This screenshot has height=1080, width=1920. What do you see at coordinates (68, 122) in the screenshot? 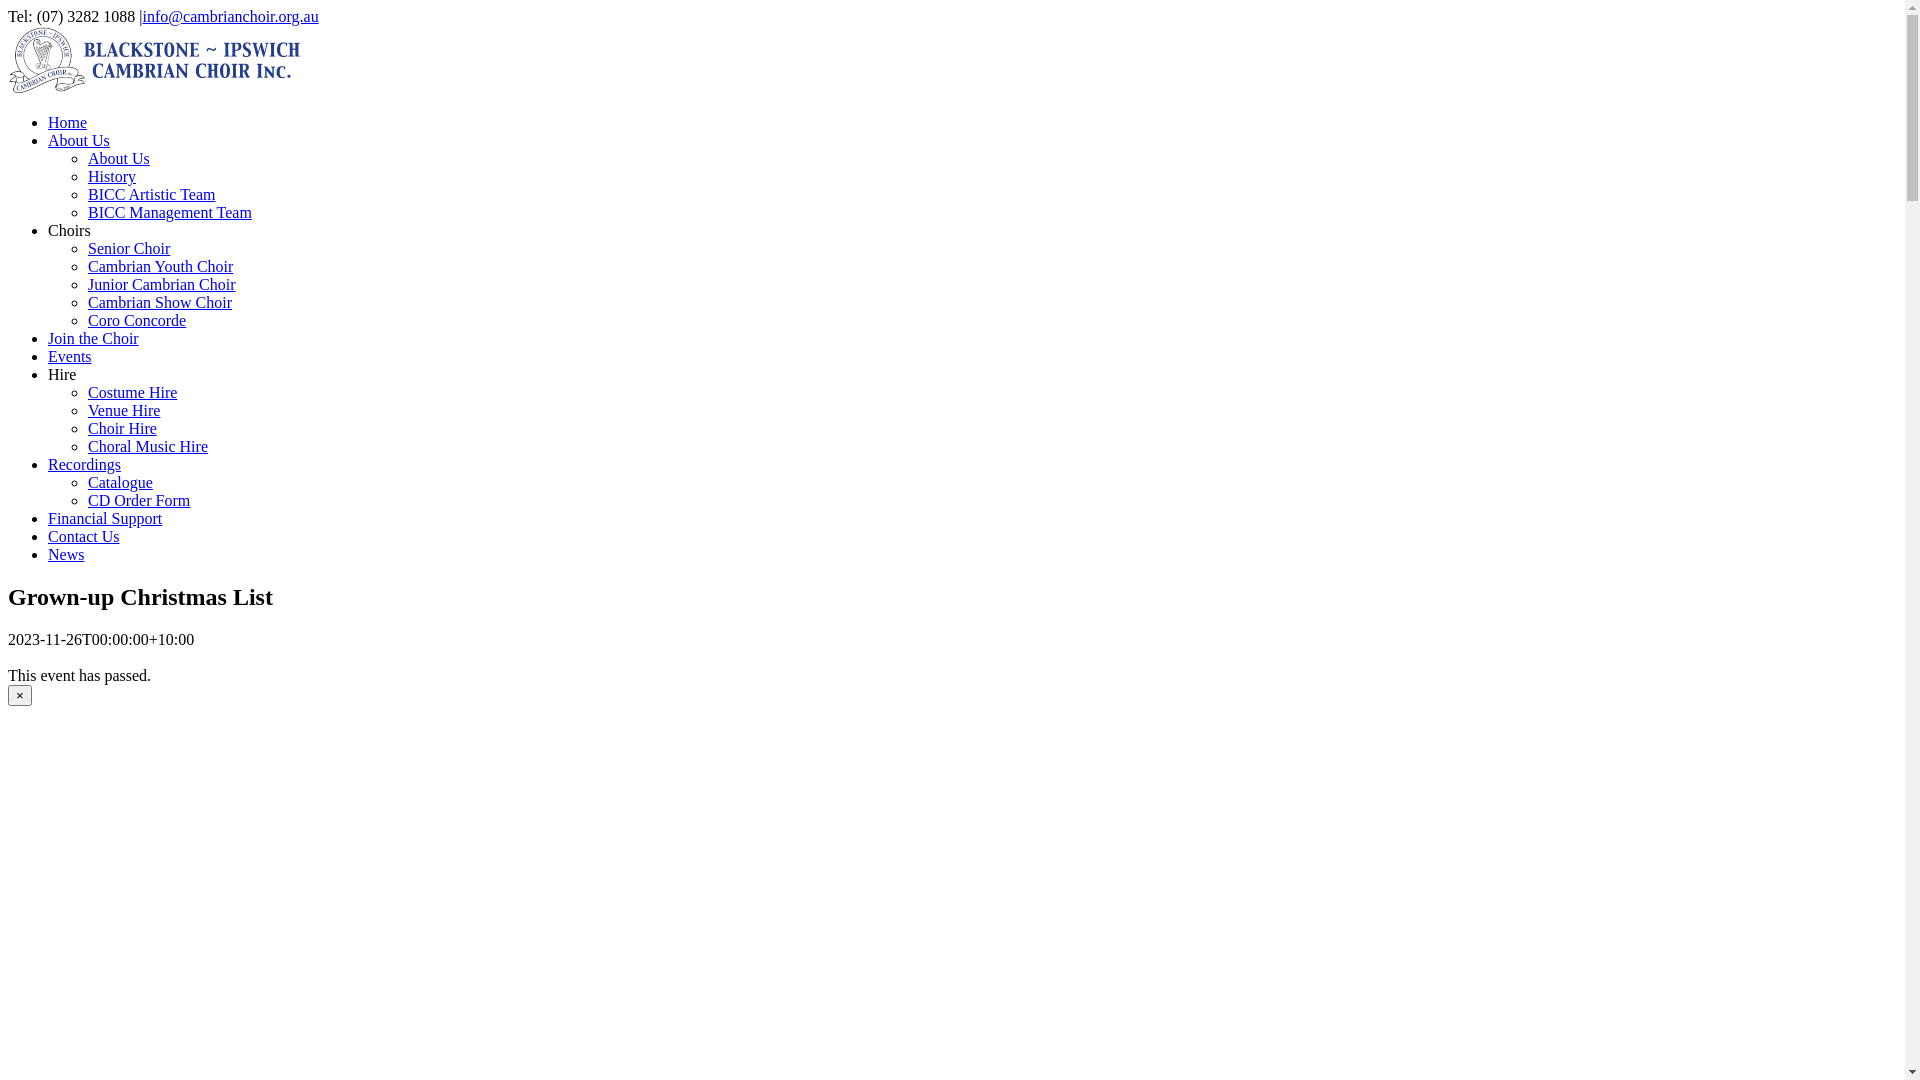
I see `Home` at bounding box center [68, 122].